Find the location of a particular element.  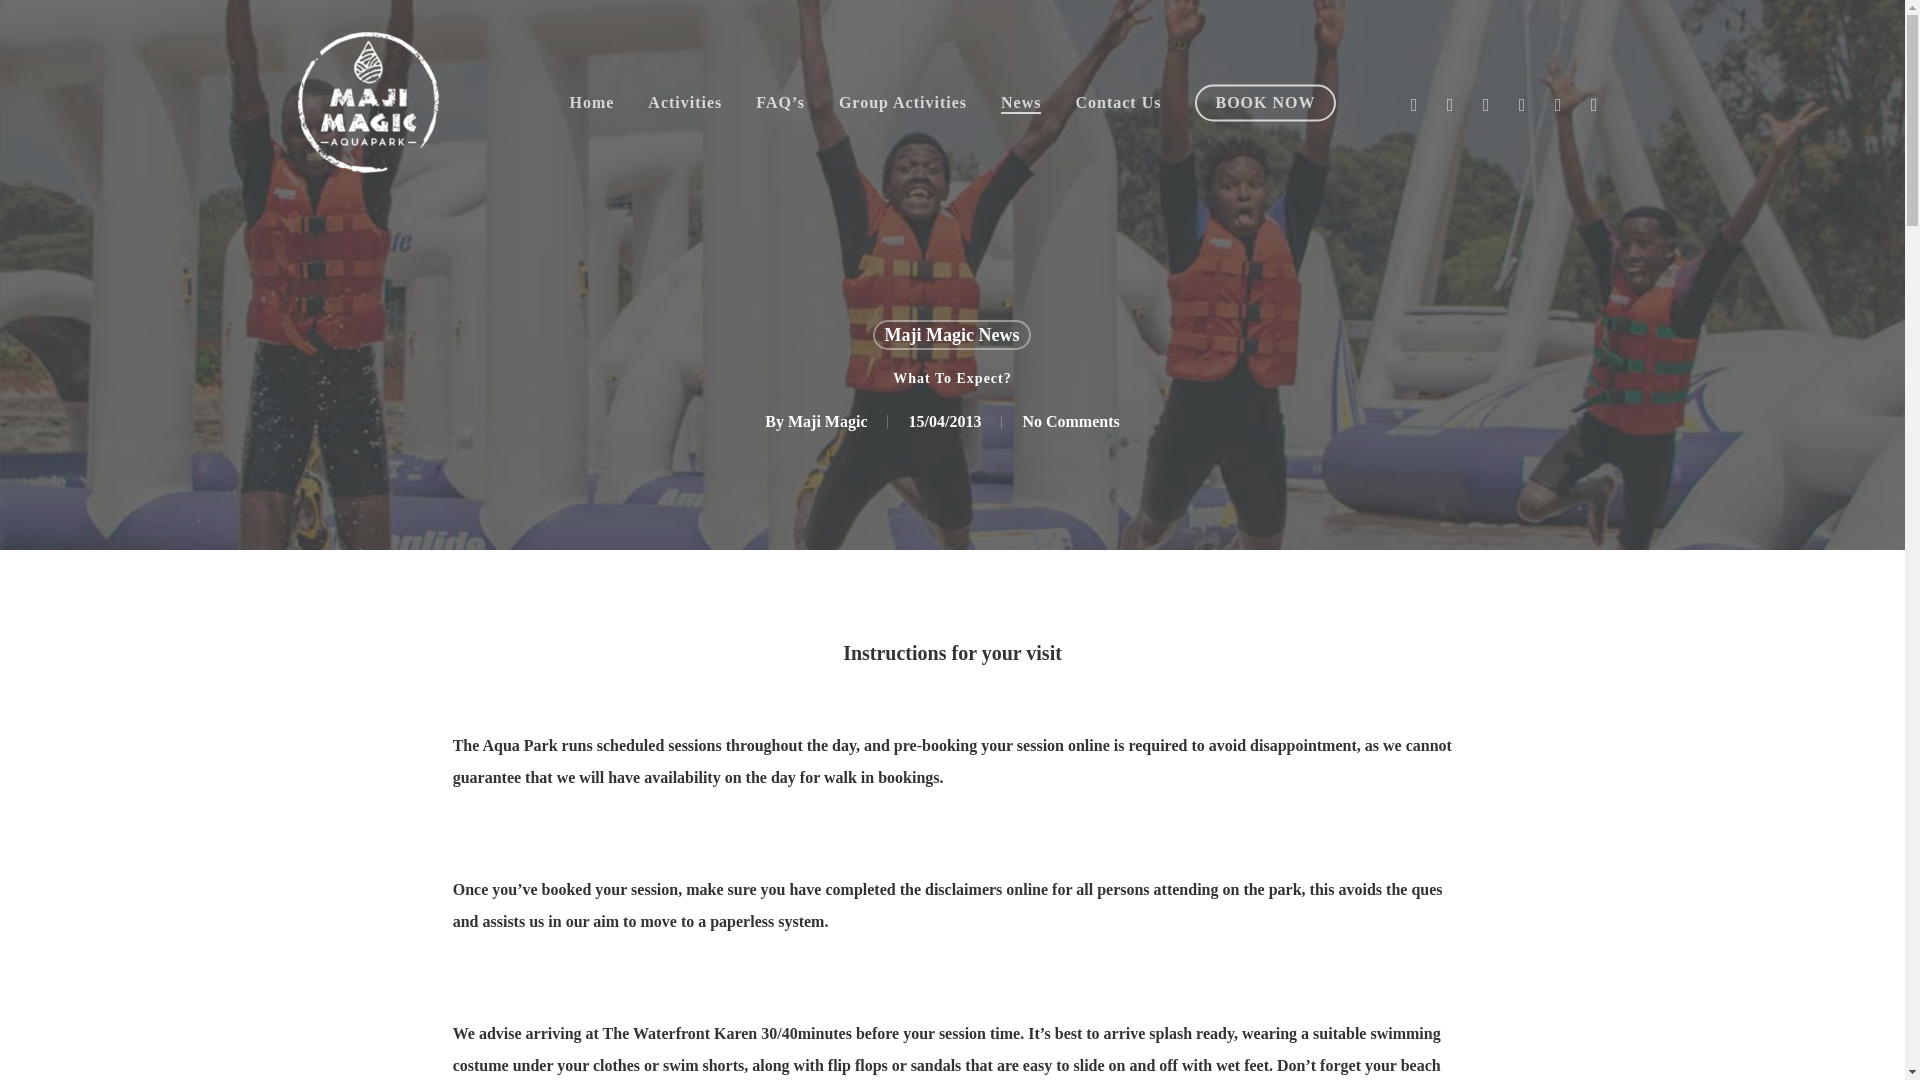

facebook is located at coordinates (1450, 102).